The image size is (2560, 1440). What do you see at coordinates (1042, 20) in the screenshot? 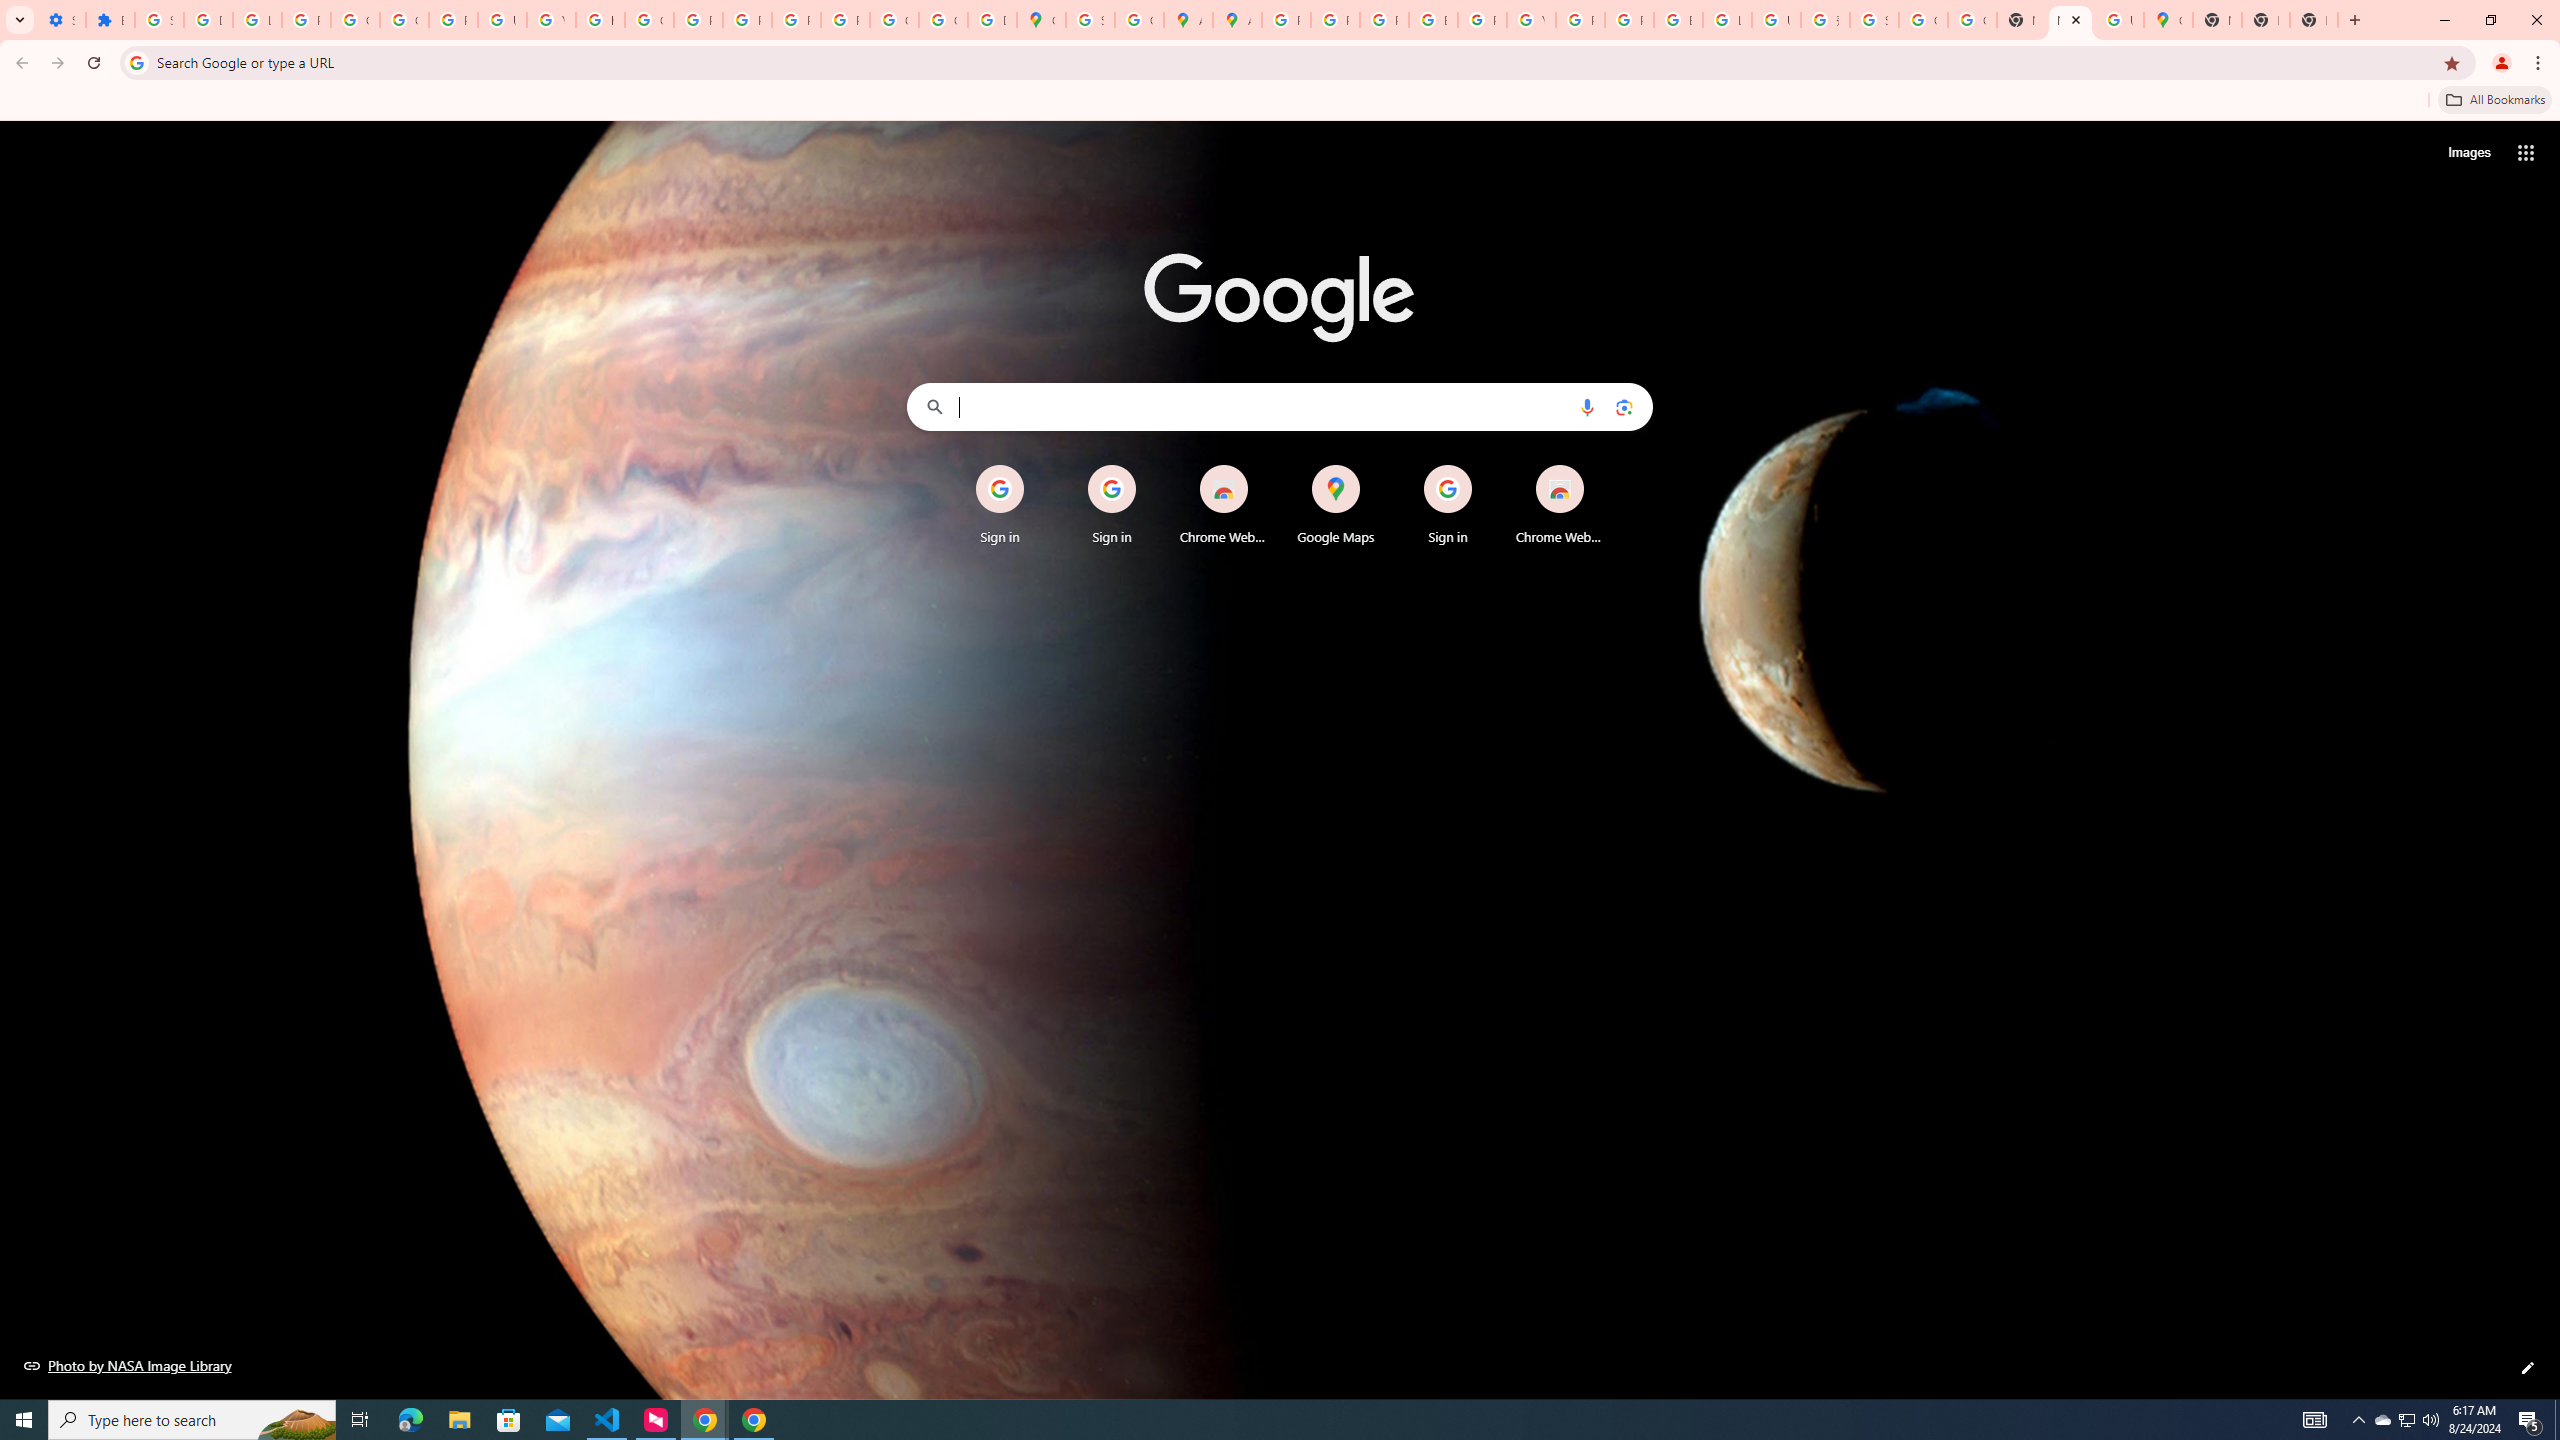
I see `Google Maps` at bounding box center [1042, 20].